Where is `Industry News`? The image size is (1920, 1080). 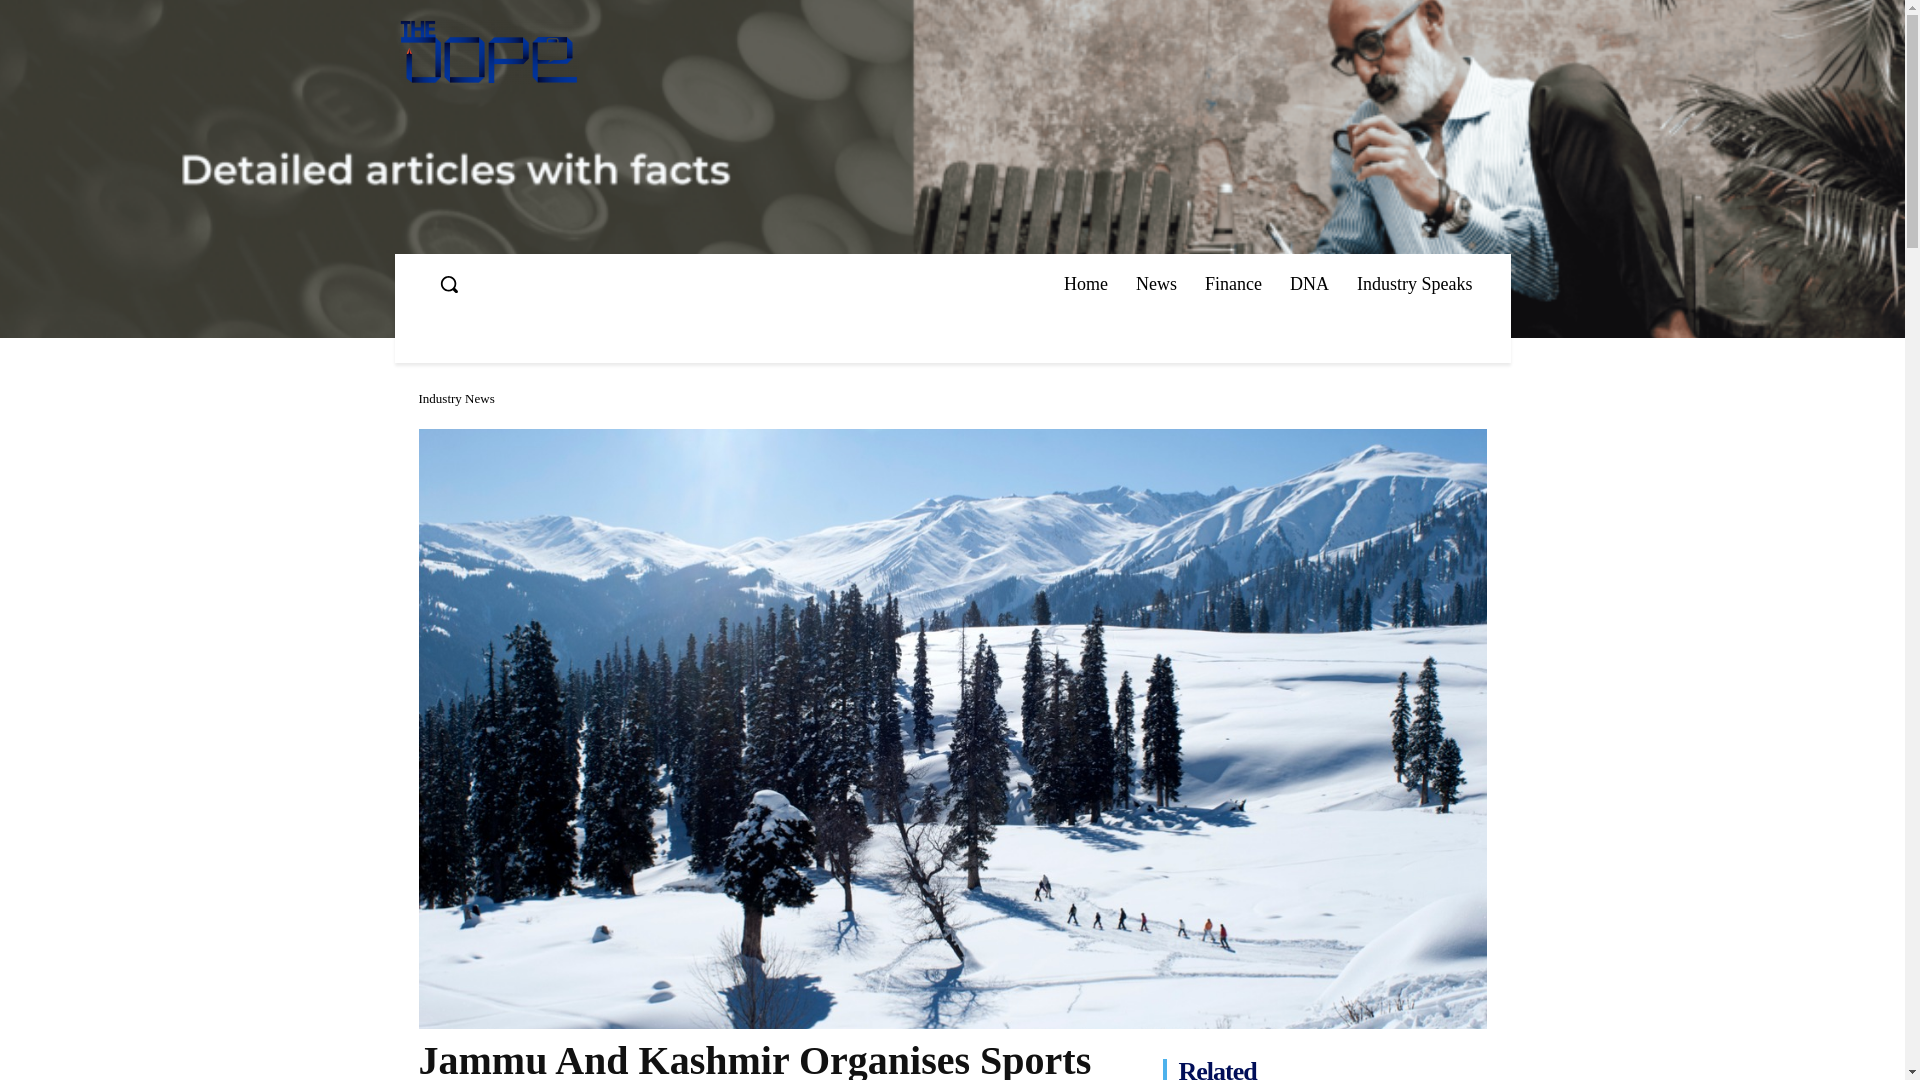 Industry News is located at coordinates (456, 398).